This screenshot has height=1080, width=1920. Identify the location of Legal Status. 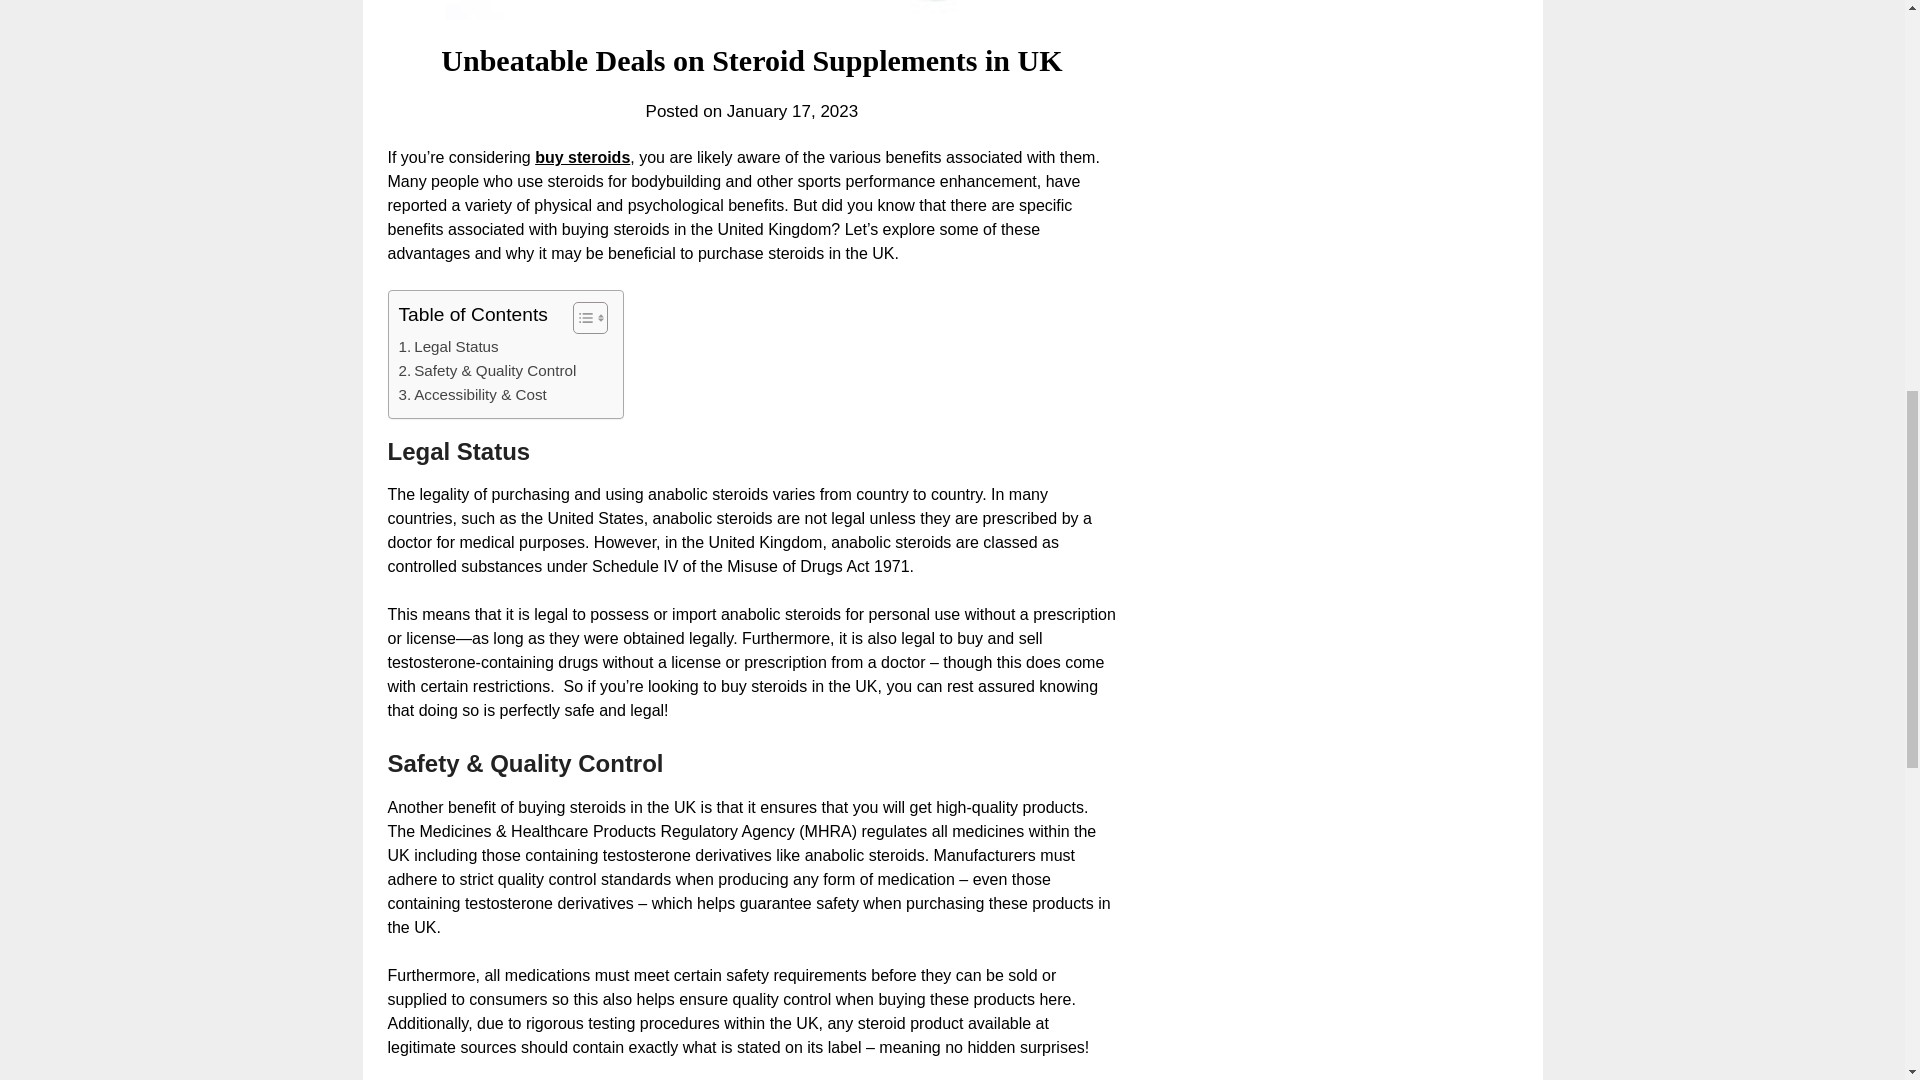
(447, 346).